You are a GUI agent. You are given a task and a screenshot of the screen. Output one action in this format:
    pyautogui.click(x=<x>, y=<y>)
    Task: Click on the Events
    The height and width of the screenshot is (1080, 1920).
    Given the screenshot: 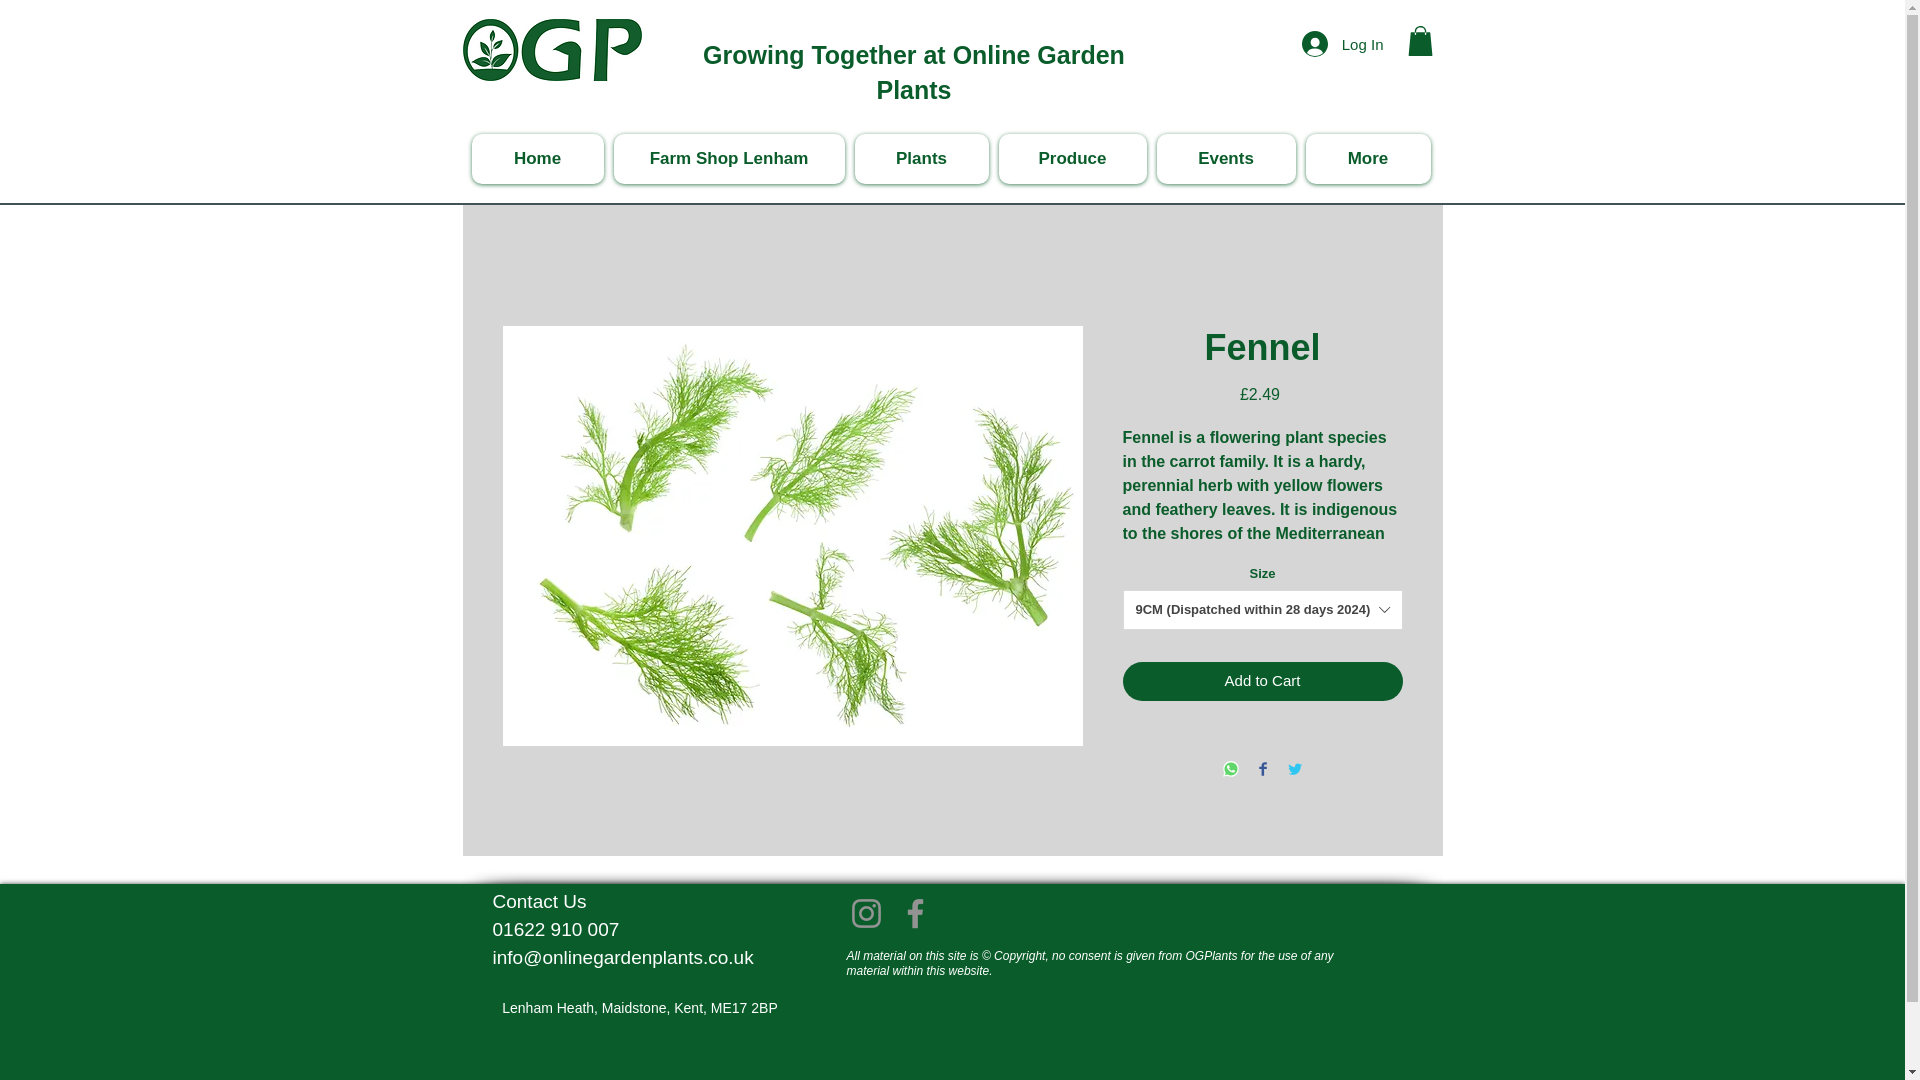 What is the action you would take?
    pyautogui.click(x=1224, y=158)
    